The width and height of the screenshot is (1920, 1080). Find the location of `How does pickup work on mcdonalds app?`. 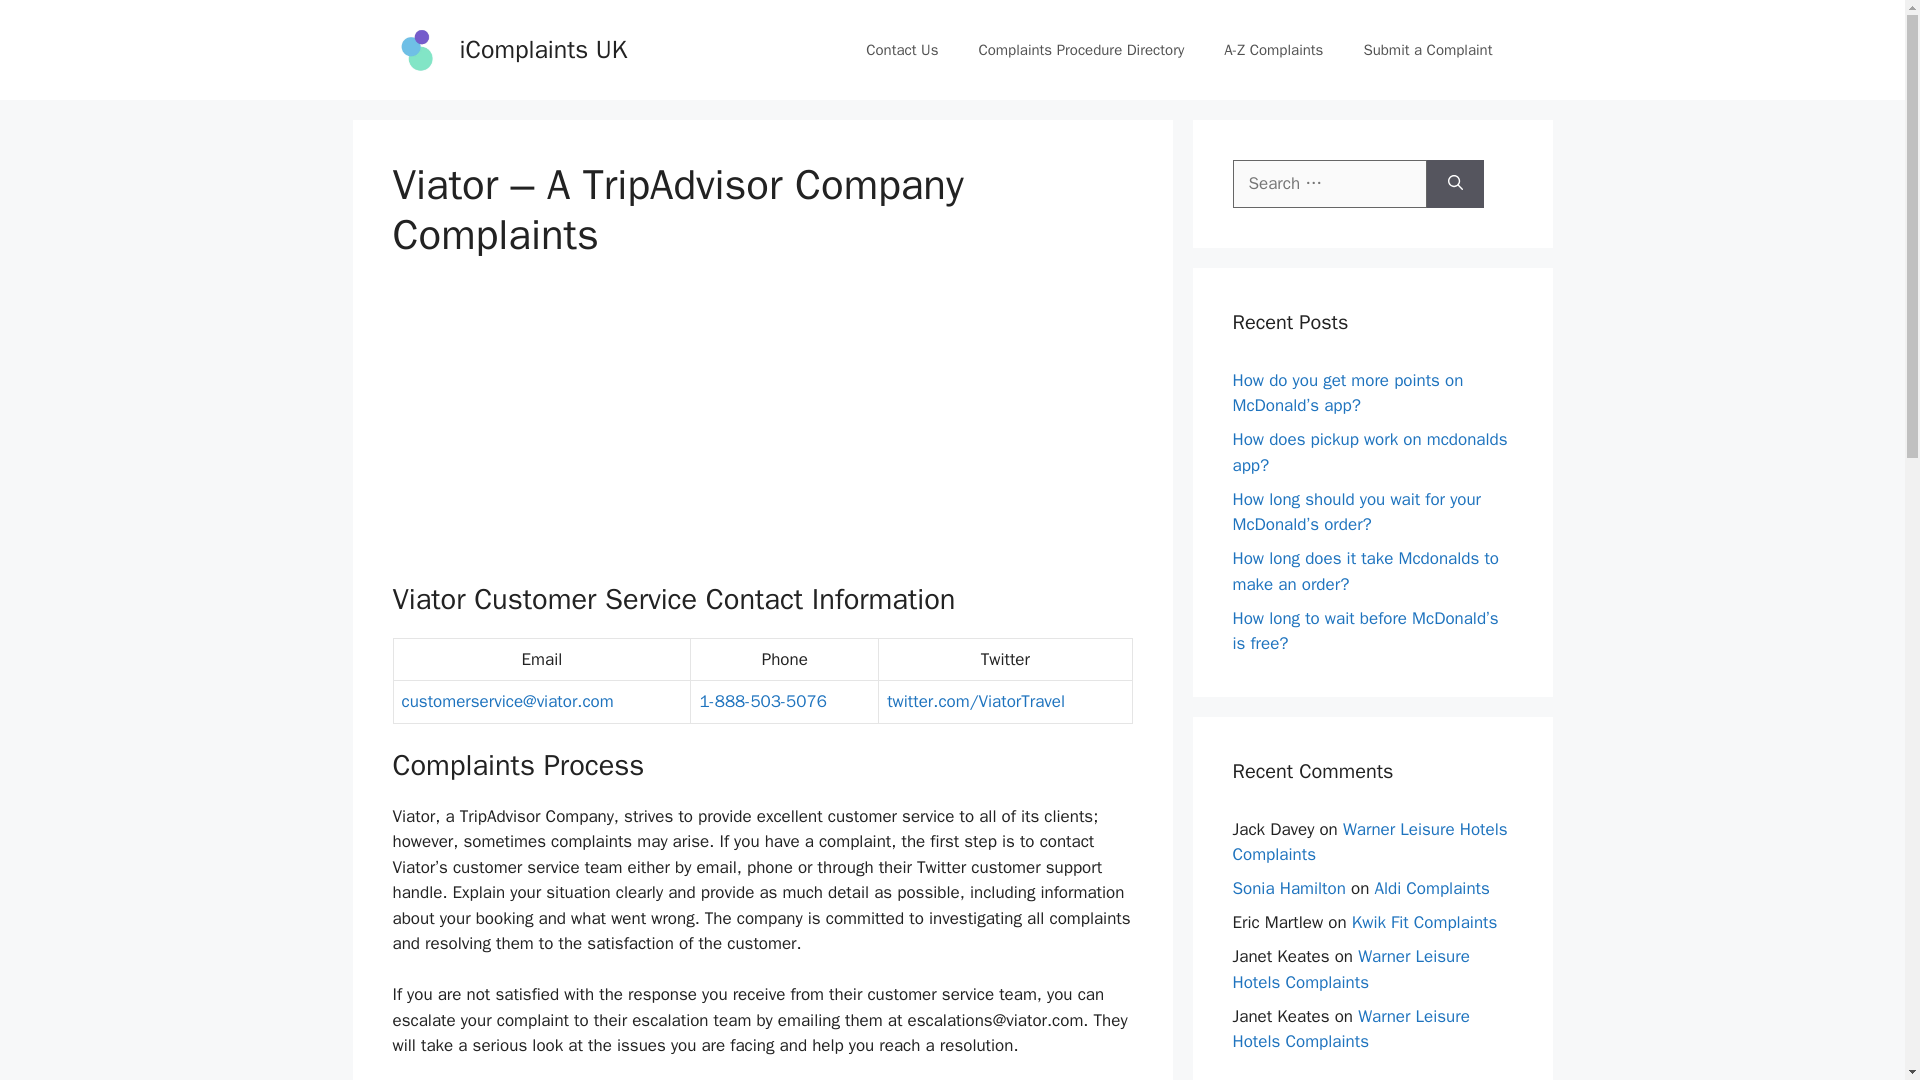

How does pickup work on mcdonalds app? is located at coordinates (1370, 452).